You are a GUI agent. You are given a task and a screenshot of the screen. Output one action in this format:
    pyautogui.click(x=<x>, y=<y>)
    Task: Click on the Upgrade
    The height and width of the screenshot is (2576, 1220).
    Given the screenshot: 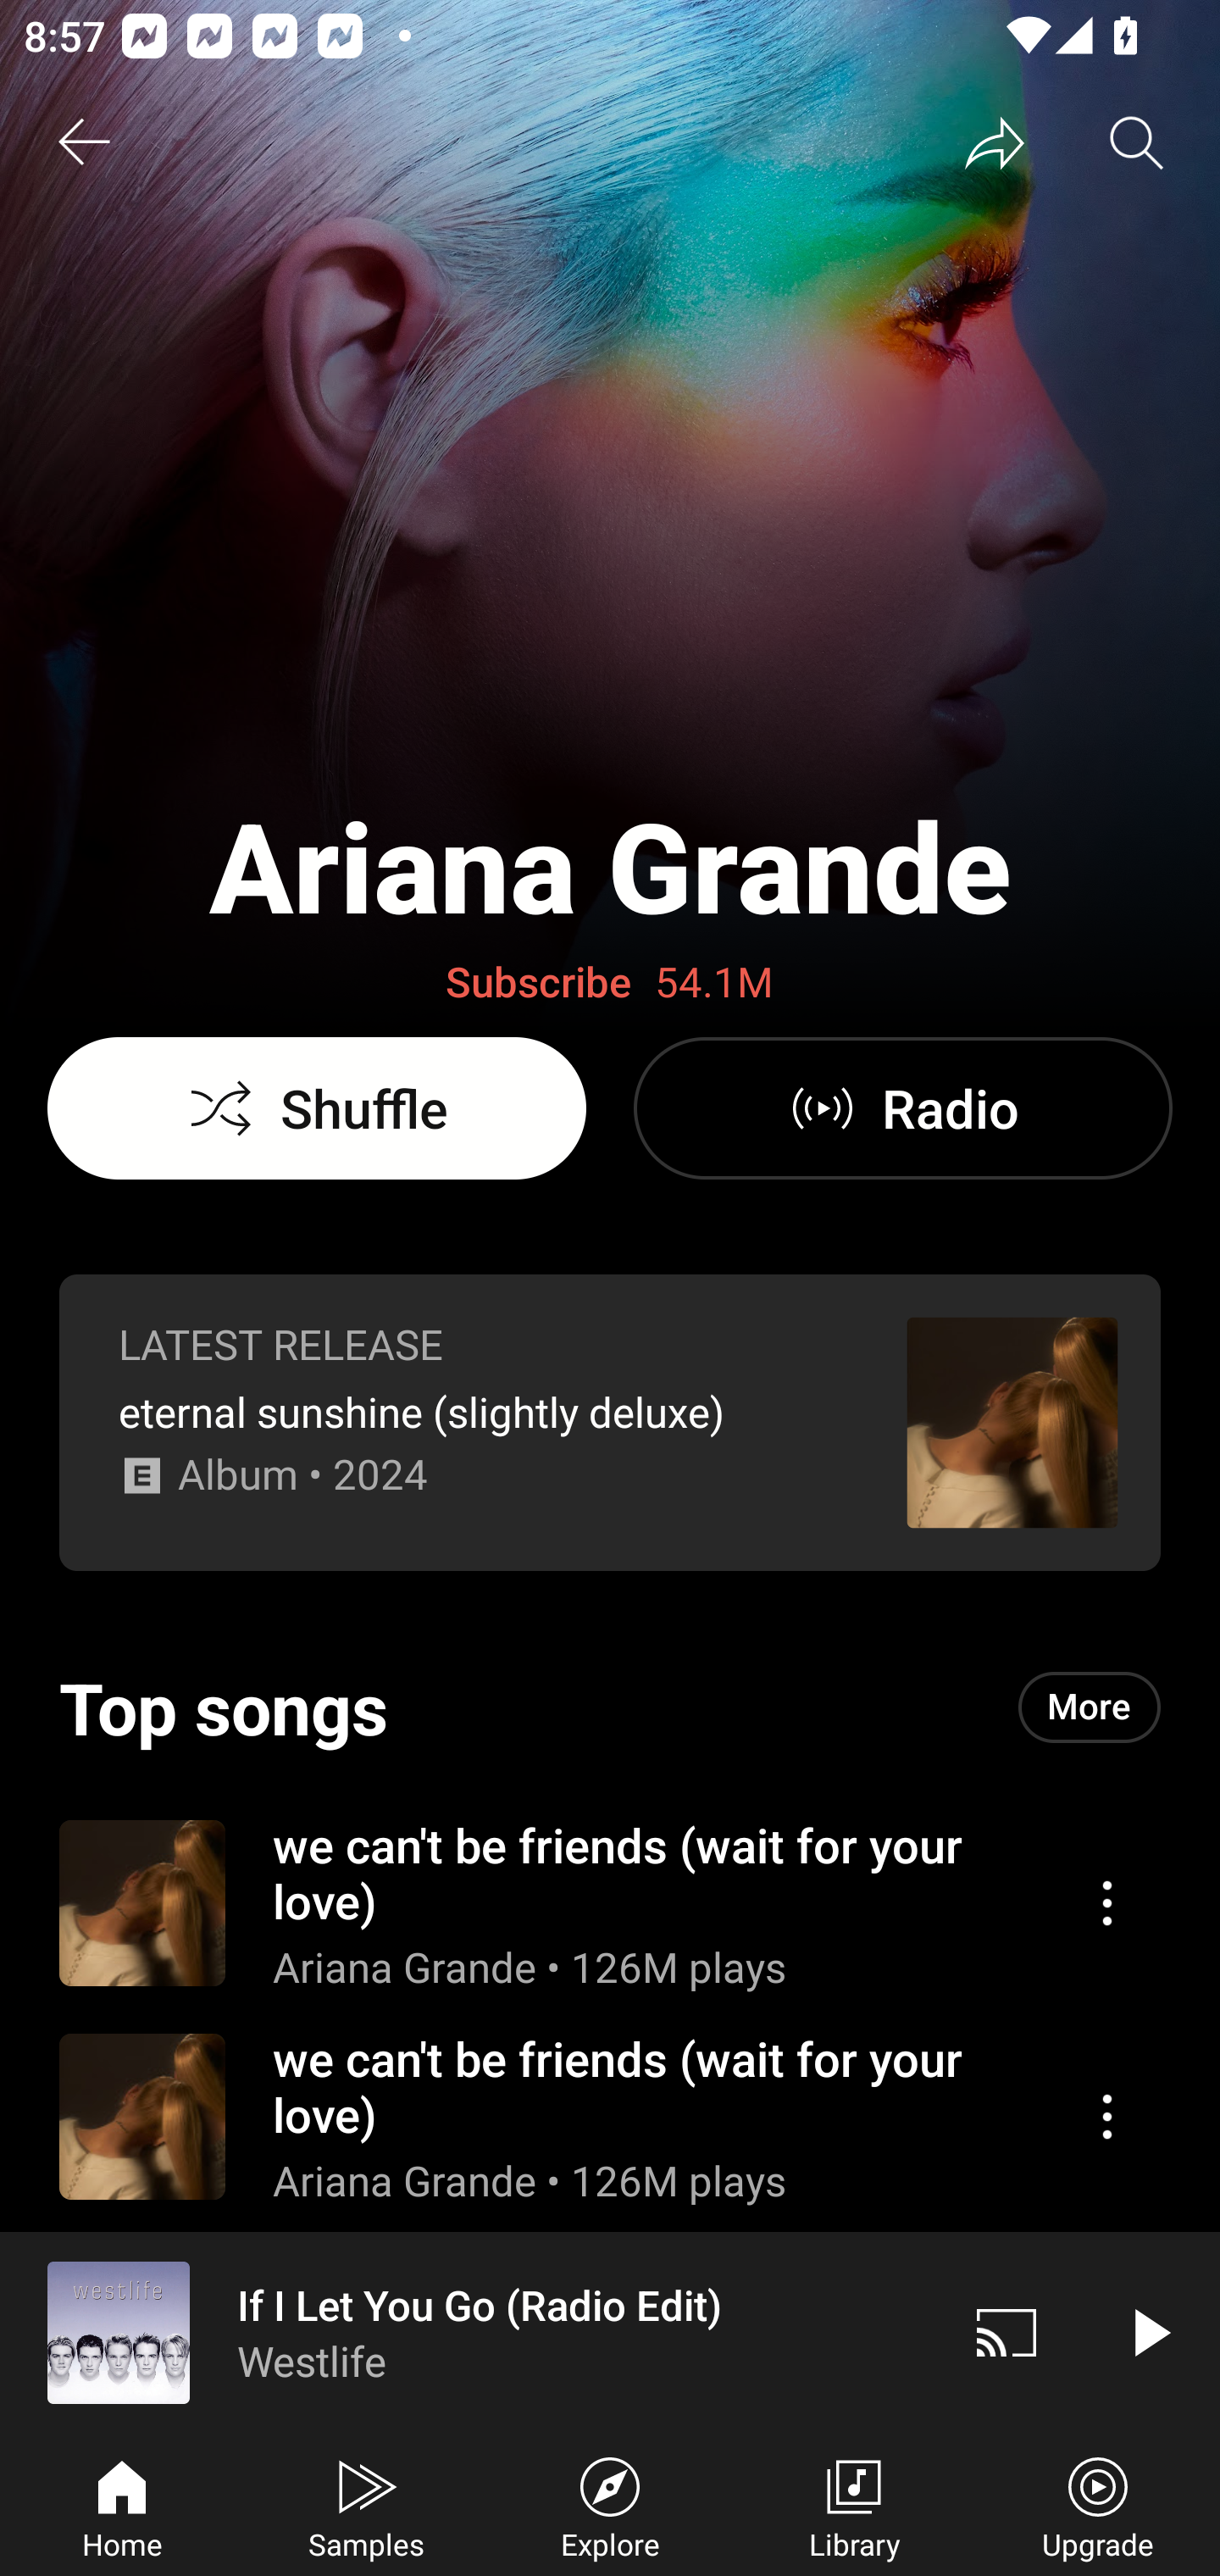 What is the action you would take?
    pyautogui.click(x=1098, y=2505)
    